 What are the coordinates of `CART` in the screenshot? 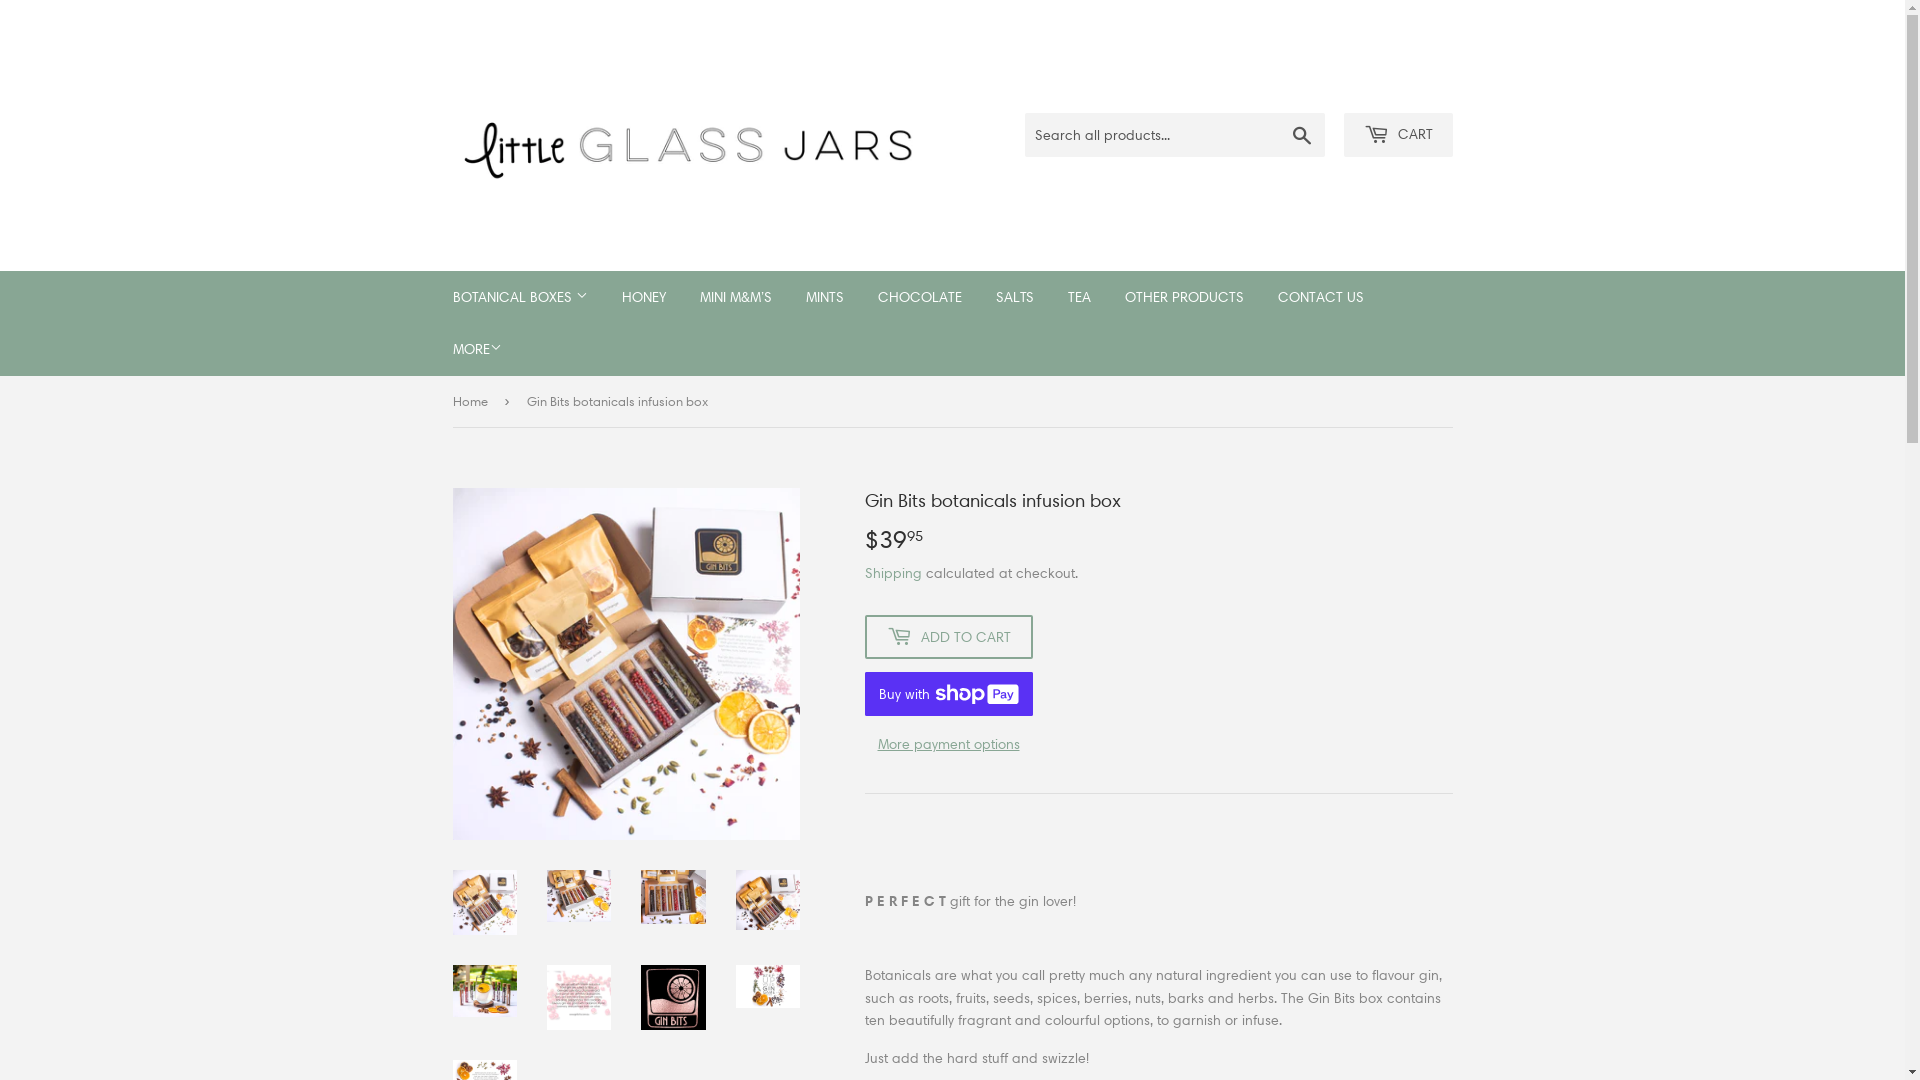 It's located at (1398, 135).